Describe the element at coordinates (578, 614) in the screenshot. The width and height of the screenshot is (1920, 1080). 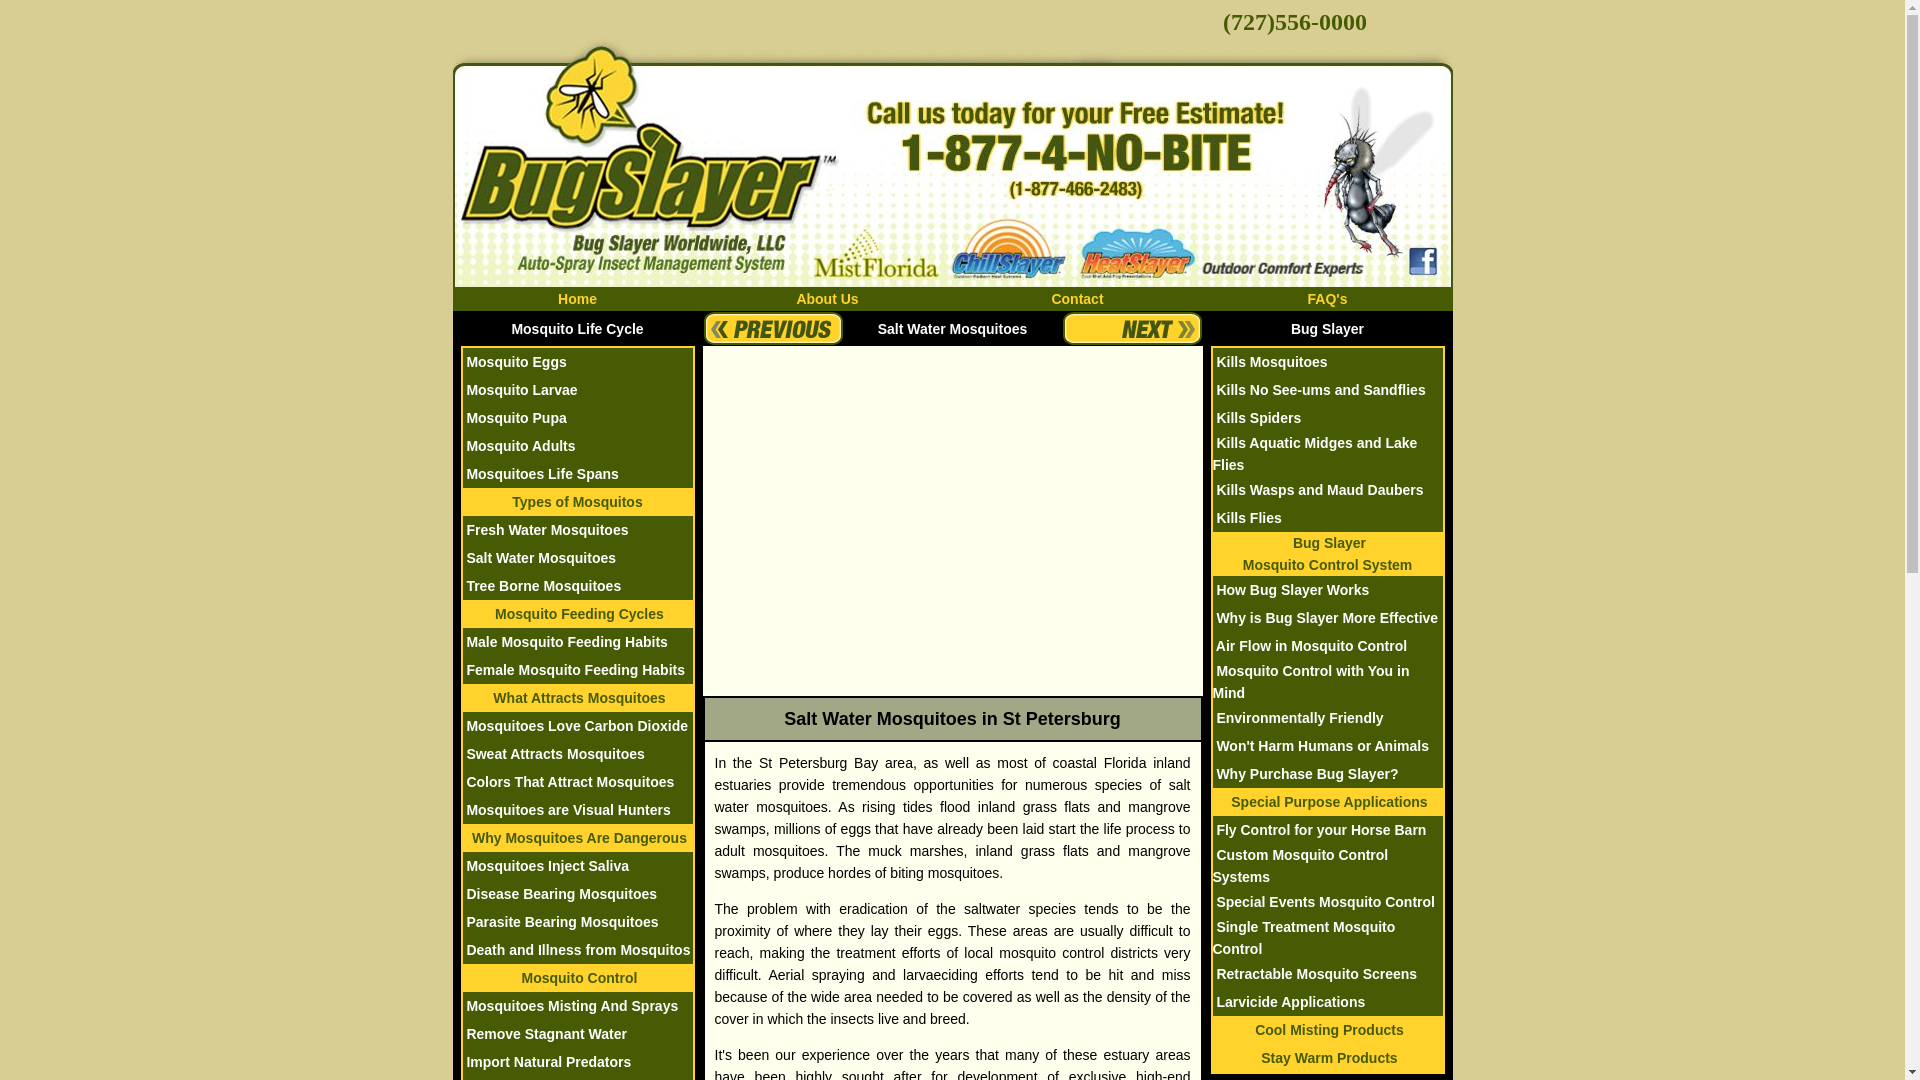
I see ` Mosquito Feeding Cycles` at that location.